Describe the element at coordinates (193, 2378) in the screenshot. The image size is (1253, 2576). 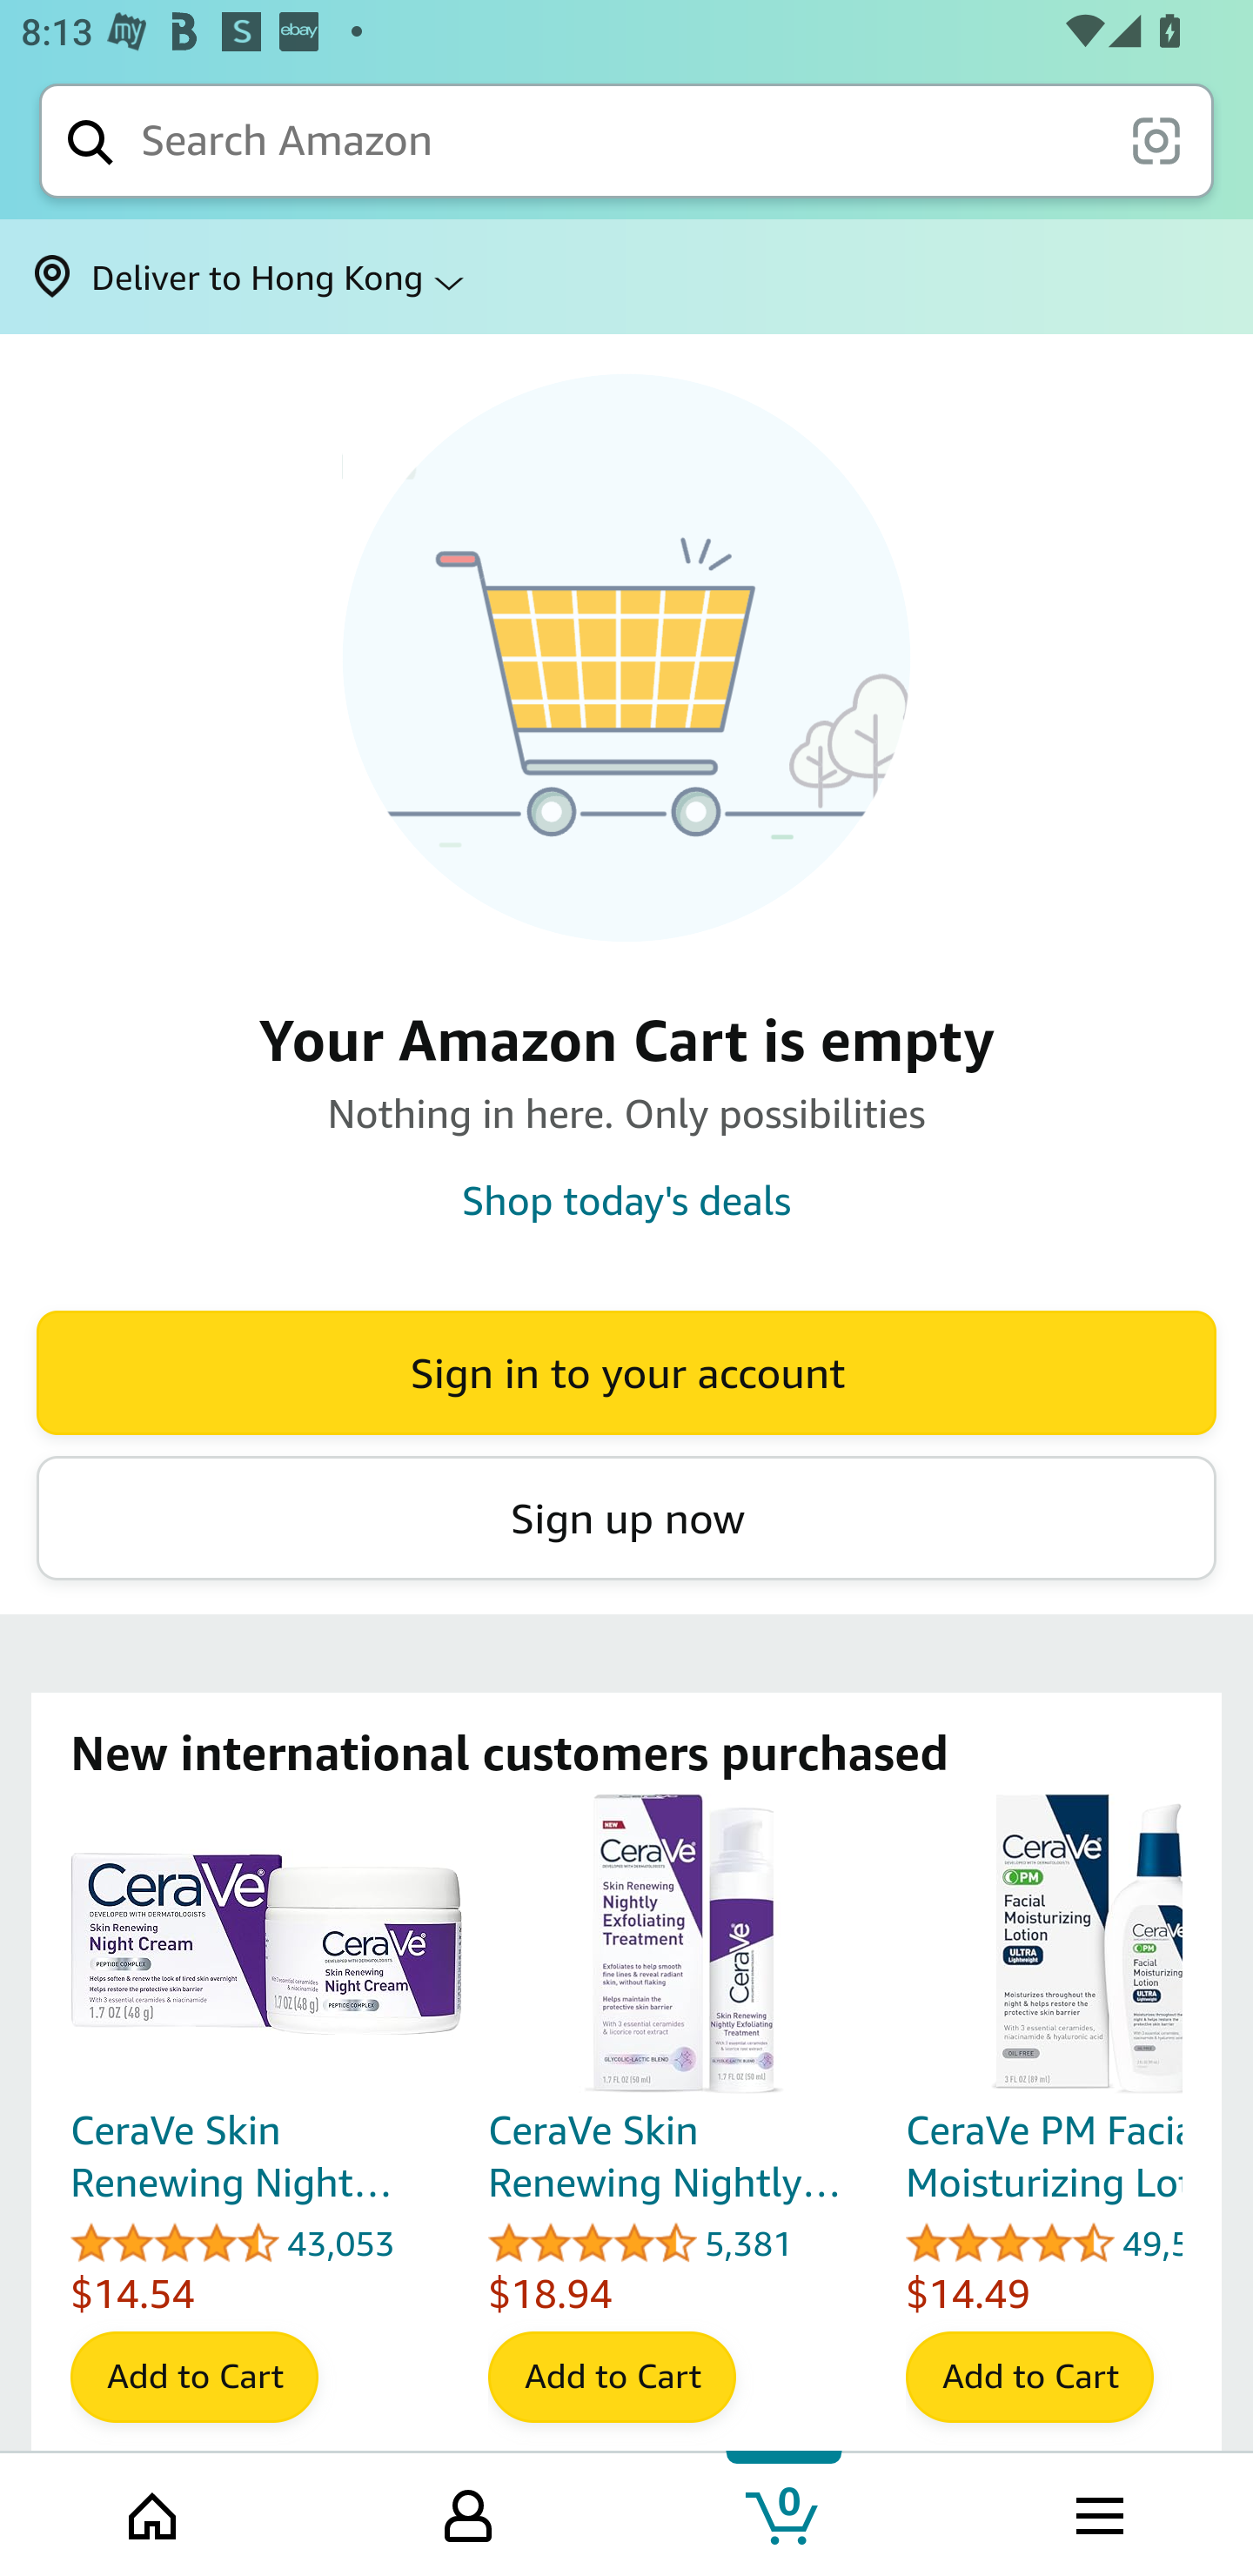
I see `Add to Cart` at that location.